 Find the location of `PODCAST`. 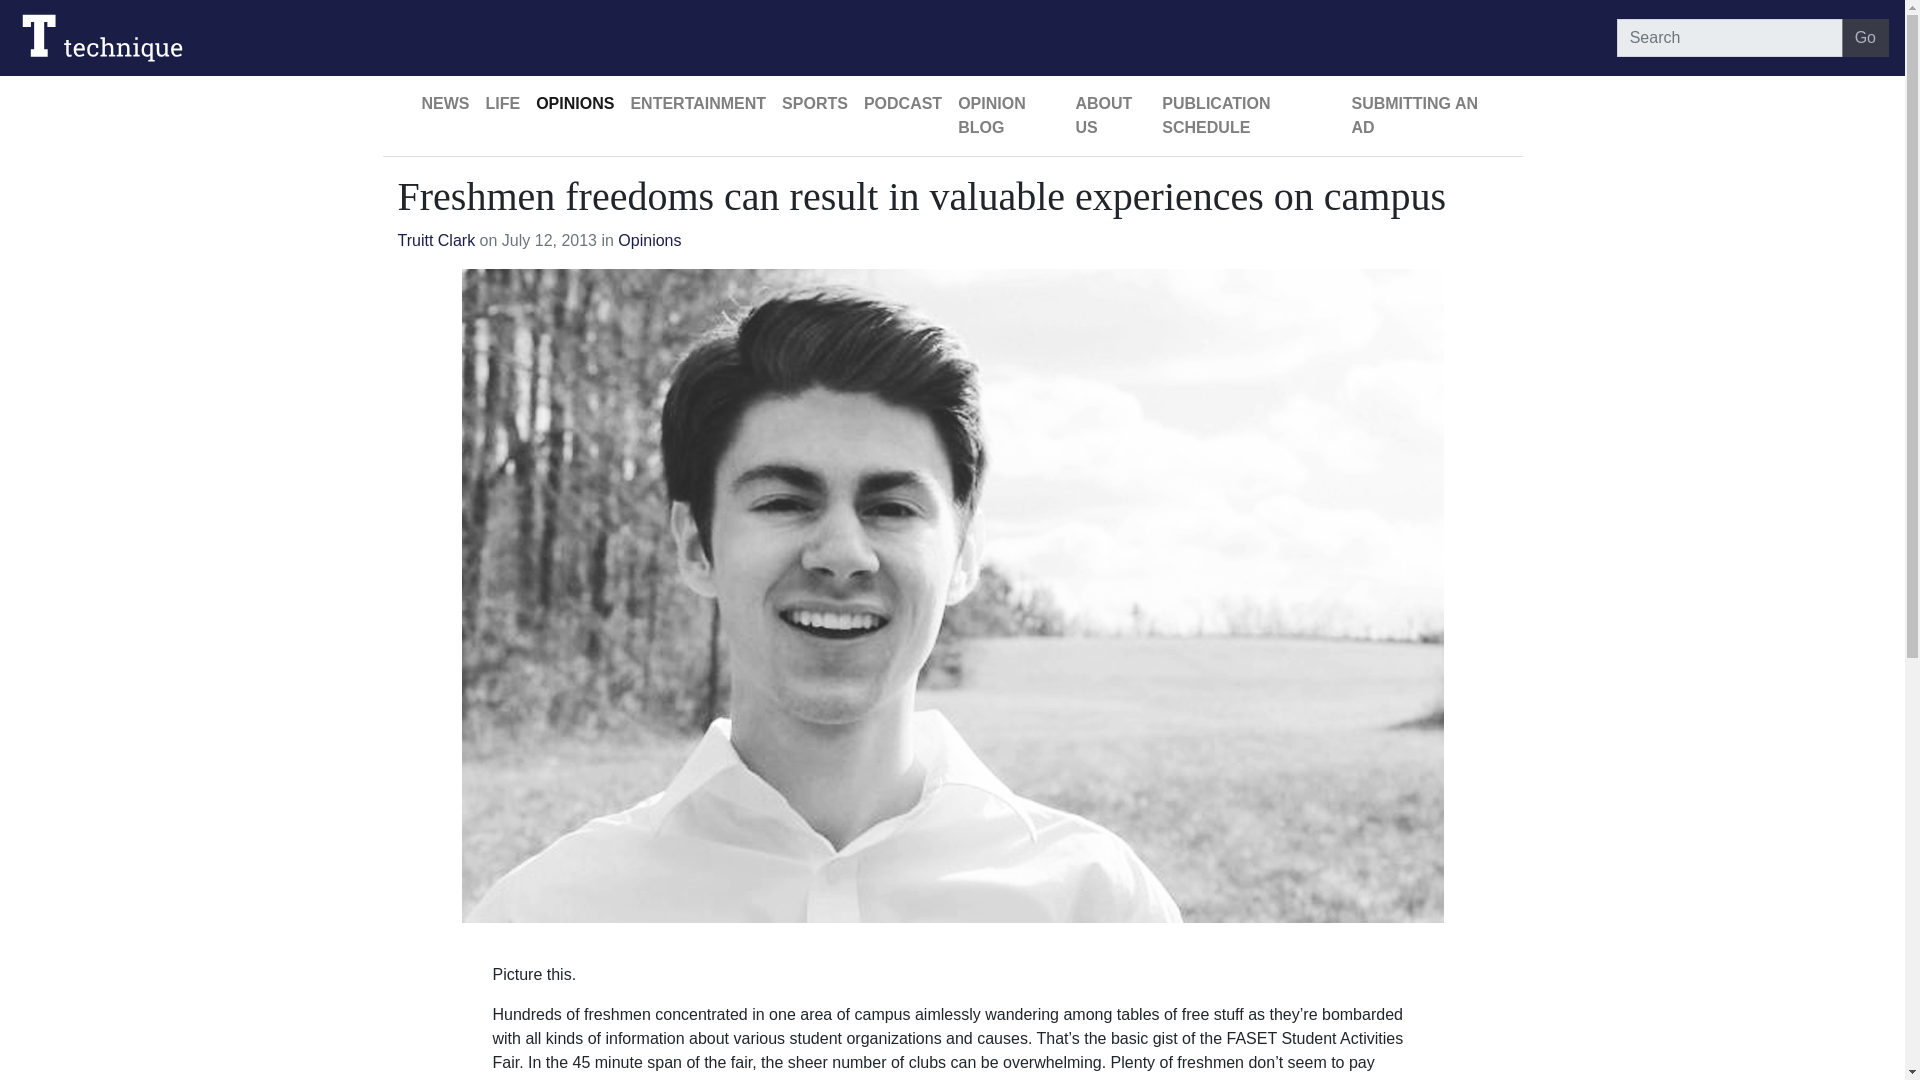

PODCAST is located at coordinates (903, 104).